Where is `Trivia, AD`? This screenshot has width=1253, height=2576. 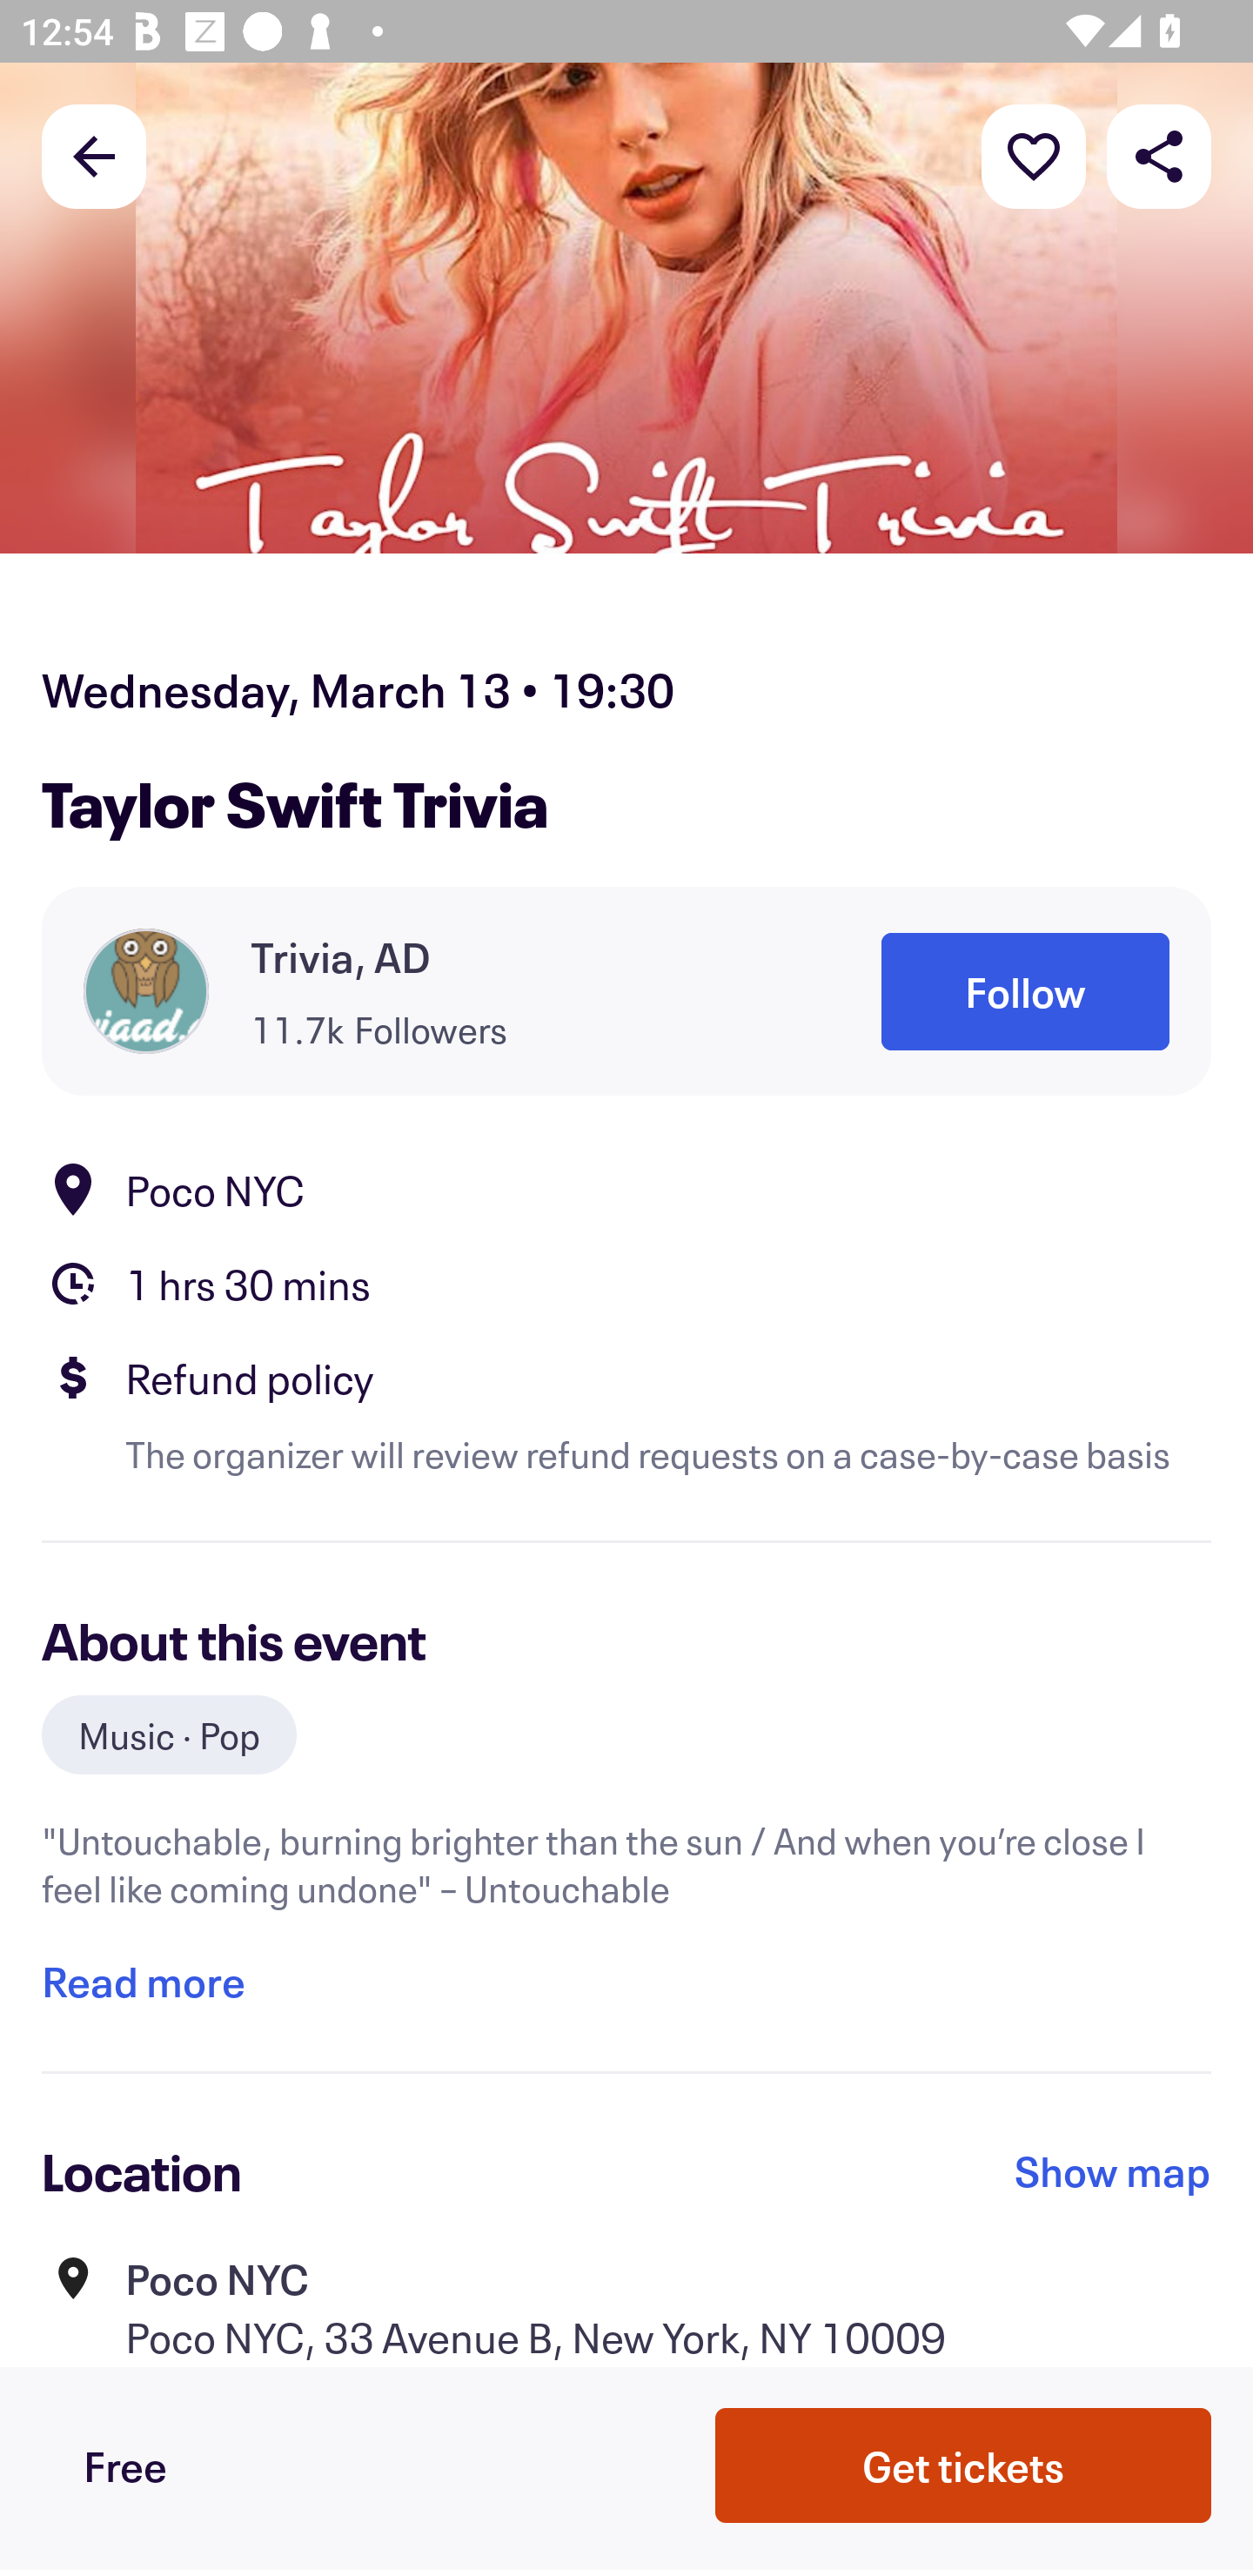 Trivia, AD is located at coordinates (341, 957).